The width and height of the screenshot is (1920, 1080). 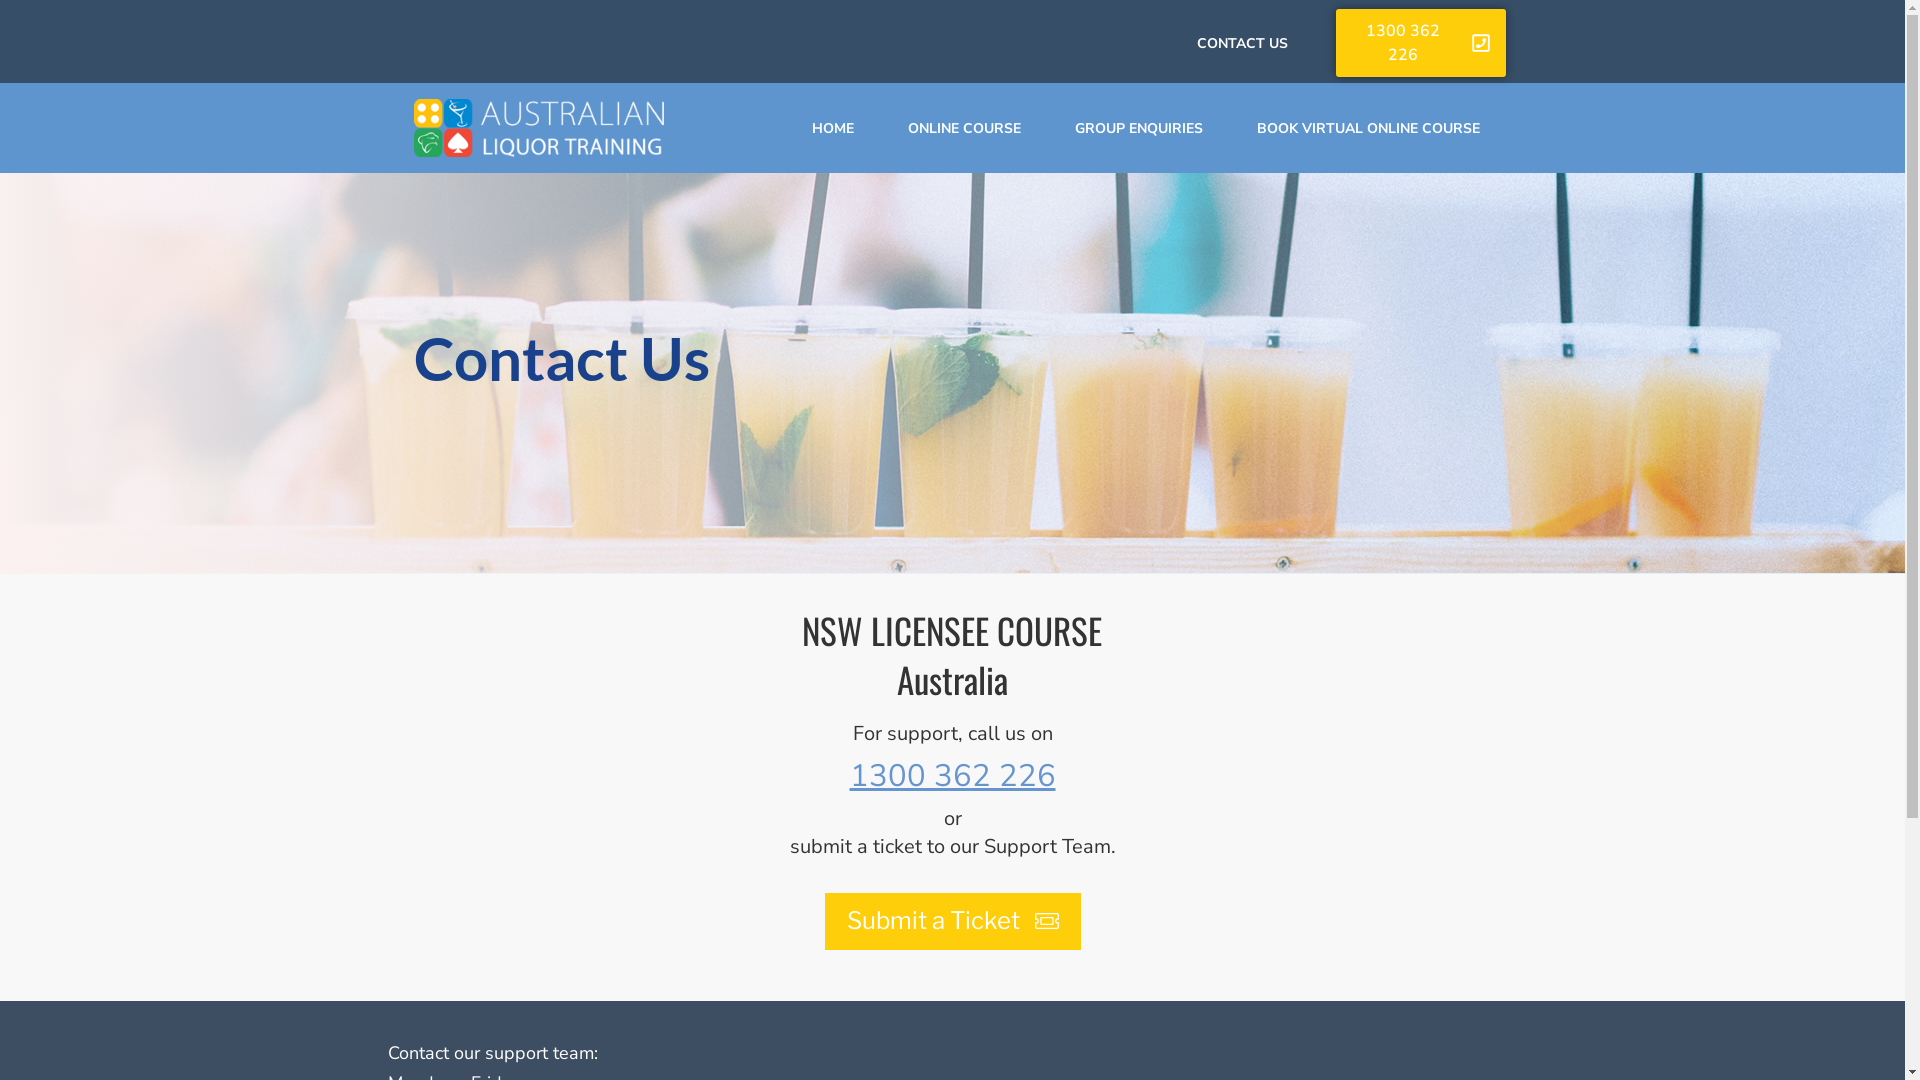 What do you see at coordinates (539, 128) in the screenshot?
I see `logo-nsw` at bounding box center [539, 128].